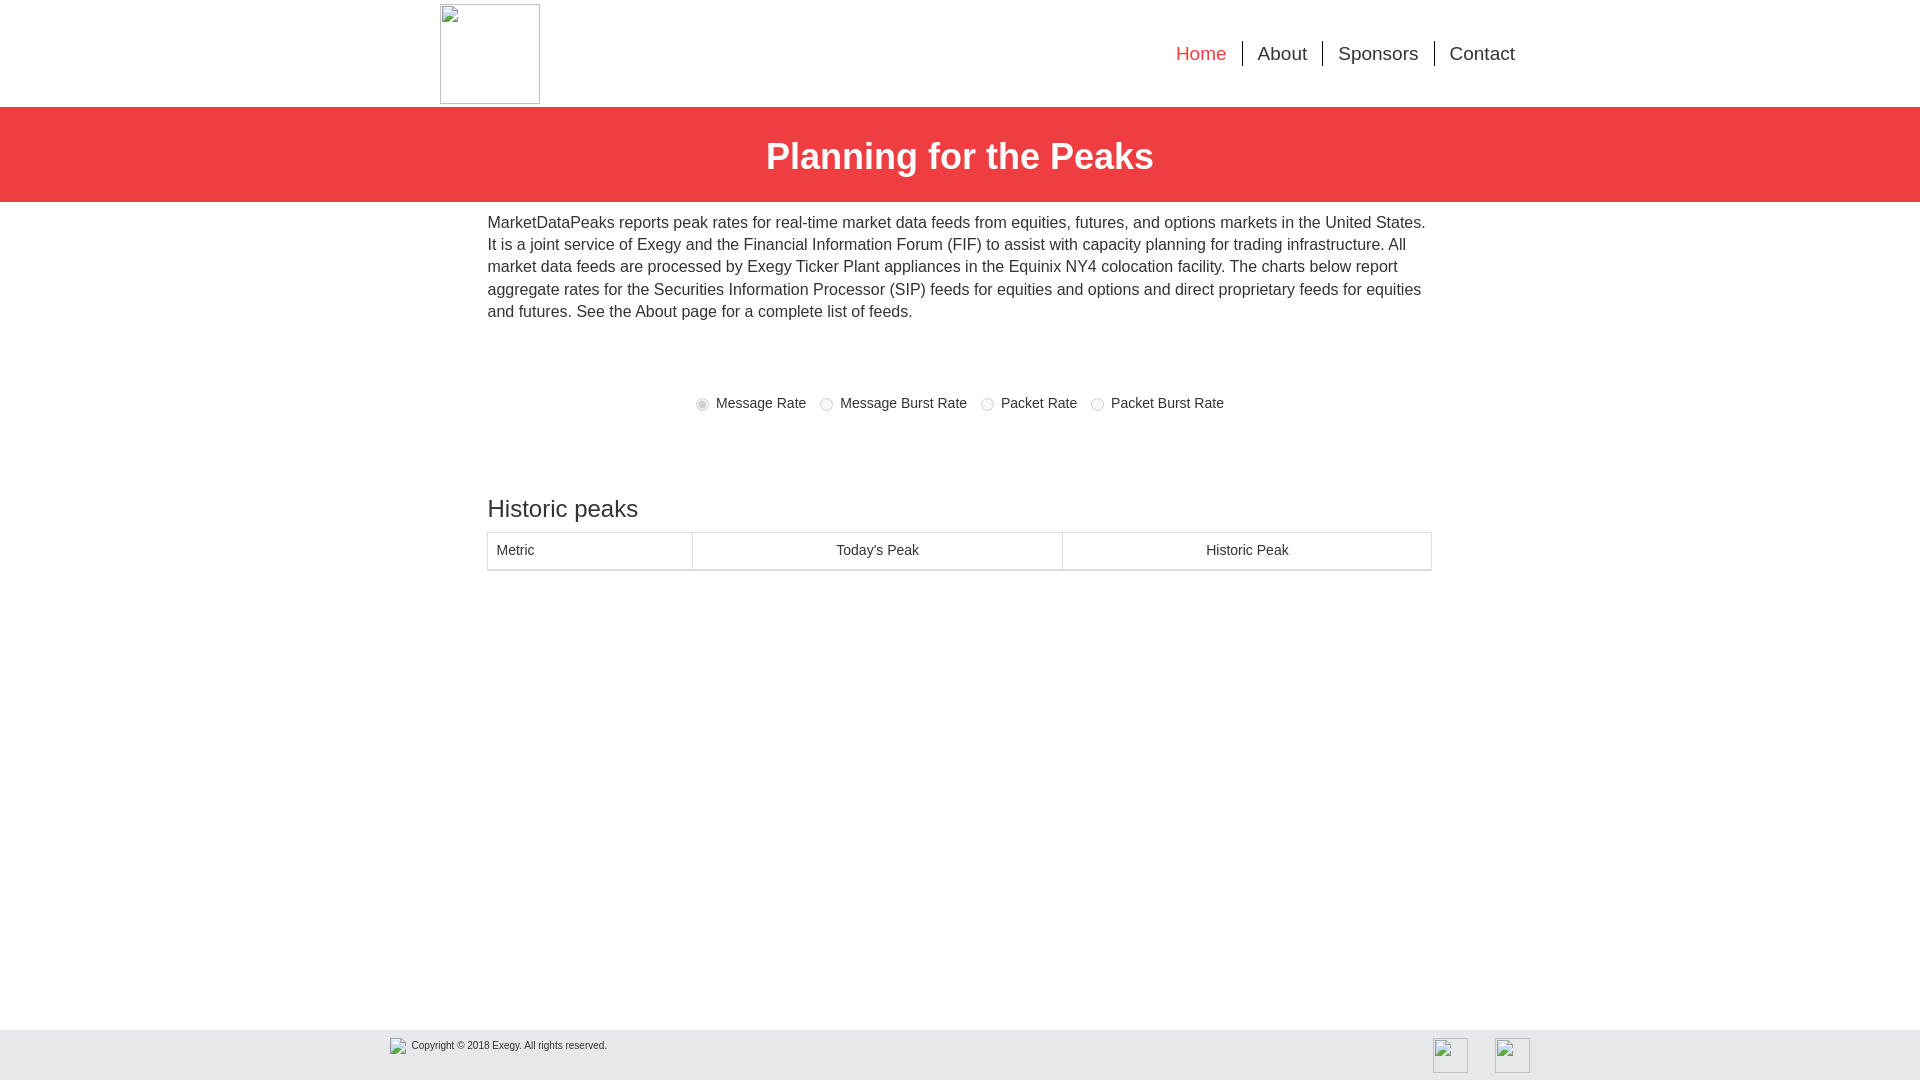  What do you see at coordinates (1157, 404) in the screenshot?
I see `1 ms sample` at bounding box center [1157, 404].